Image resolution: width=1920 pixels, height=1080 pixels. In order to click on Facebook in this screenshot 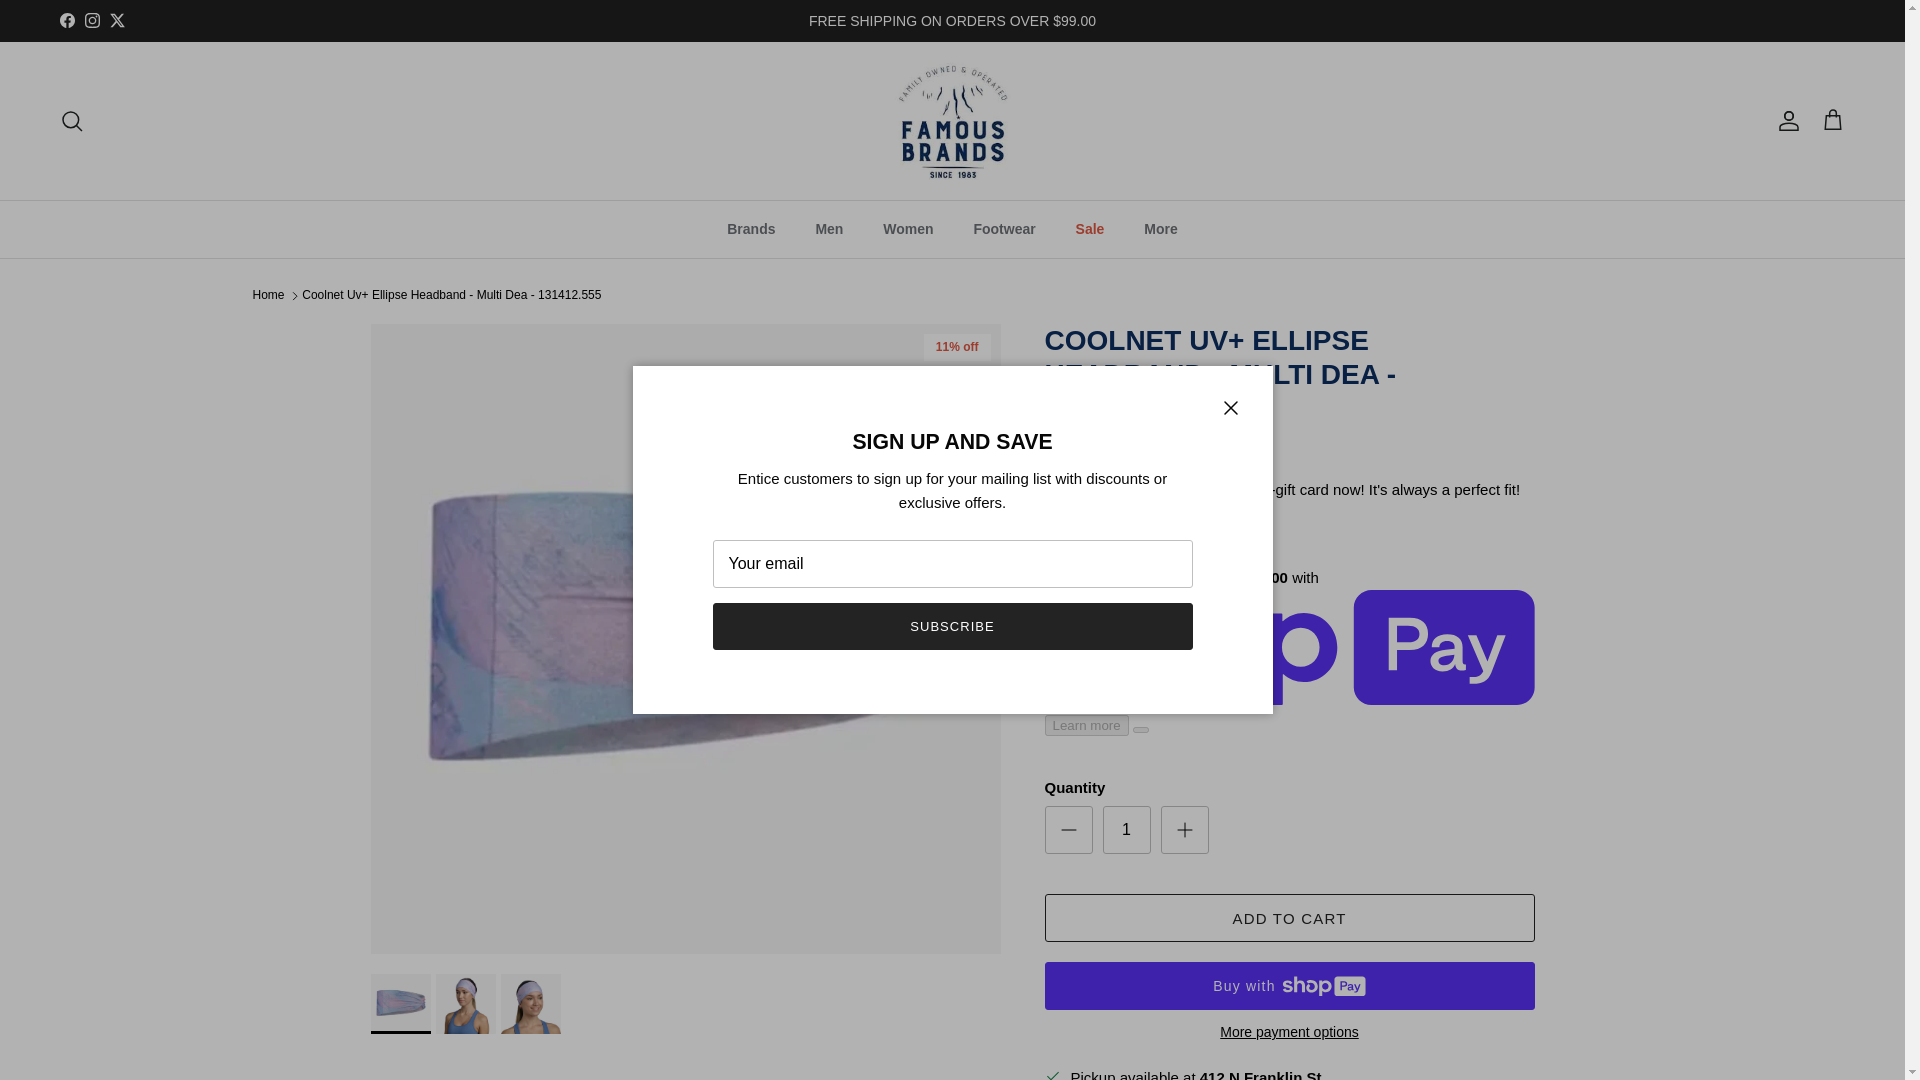, I will do `click(66, 20)`.